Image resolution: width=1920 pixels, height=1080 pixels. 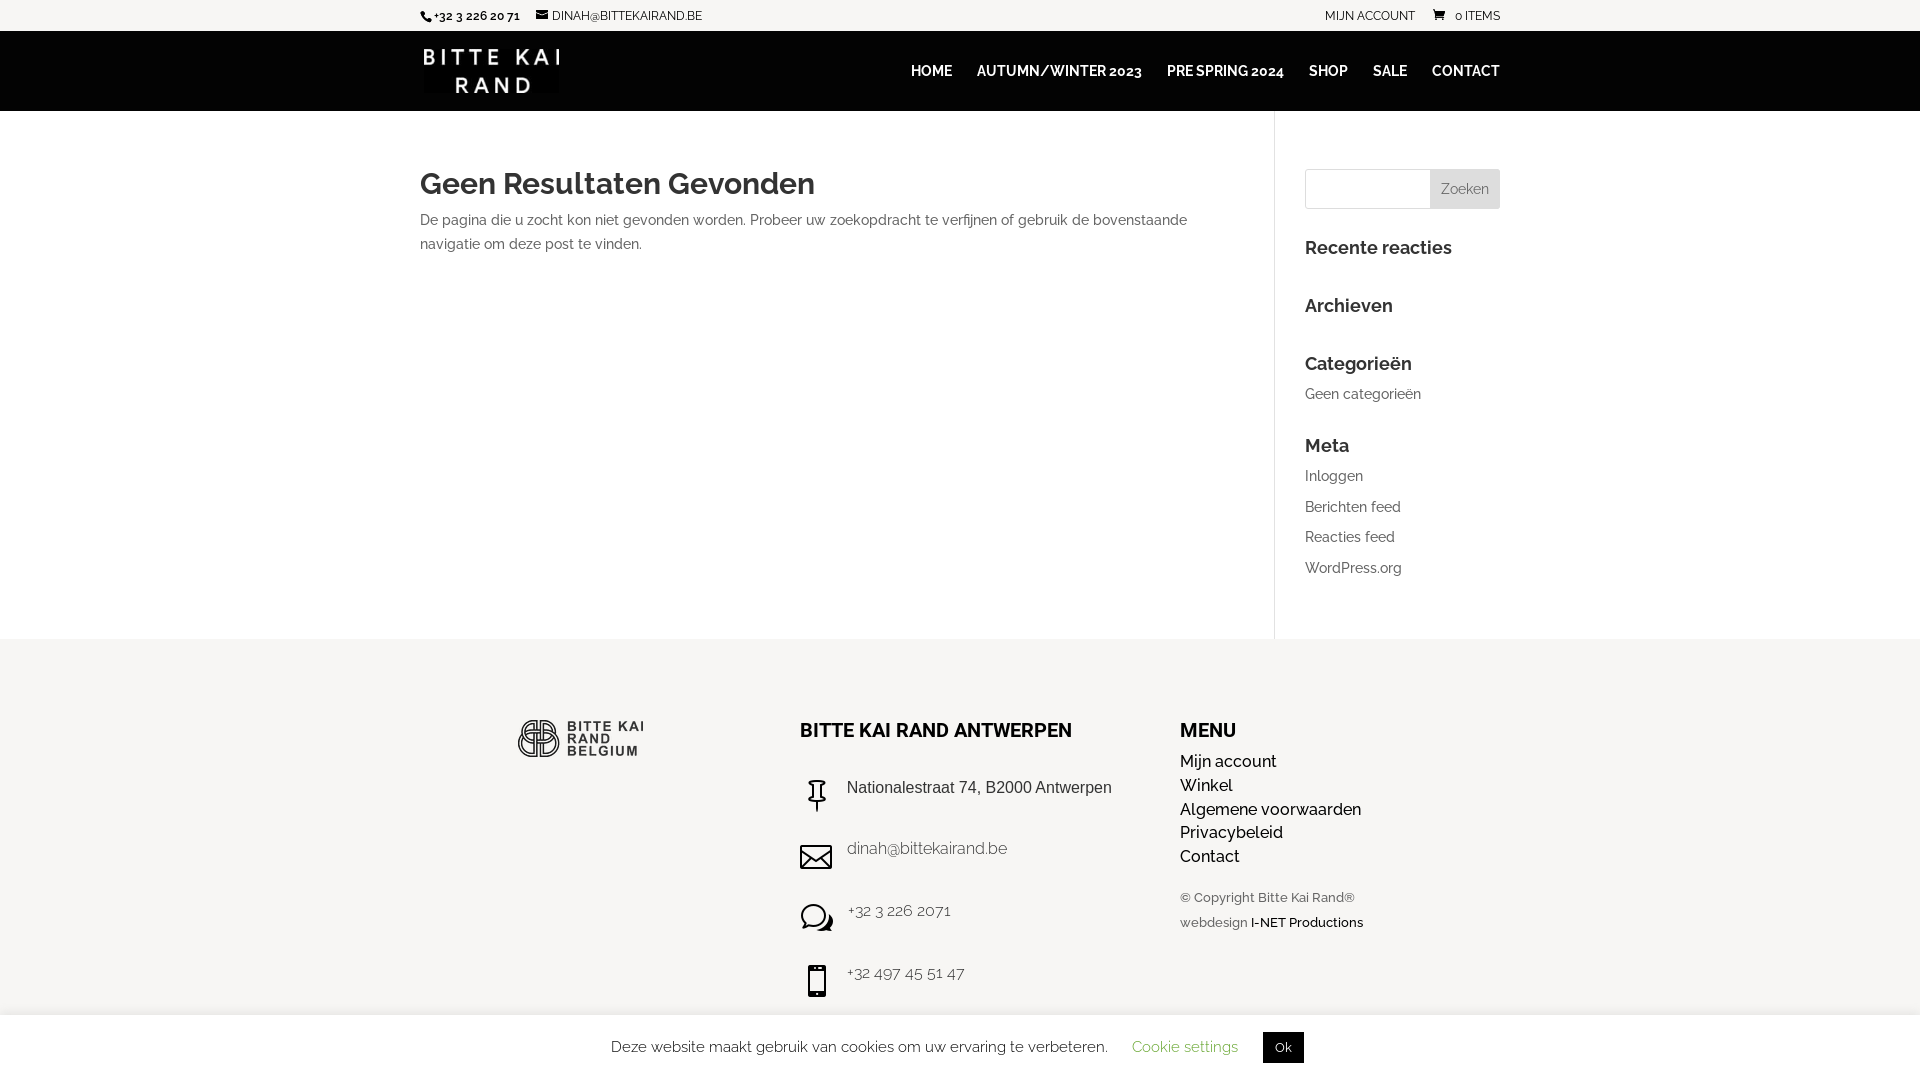 I want to click on Cookie settings, so click(x=1185, y=1047).